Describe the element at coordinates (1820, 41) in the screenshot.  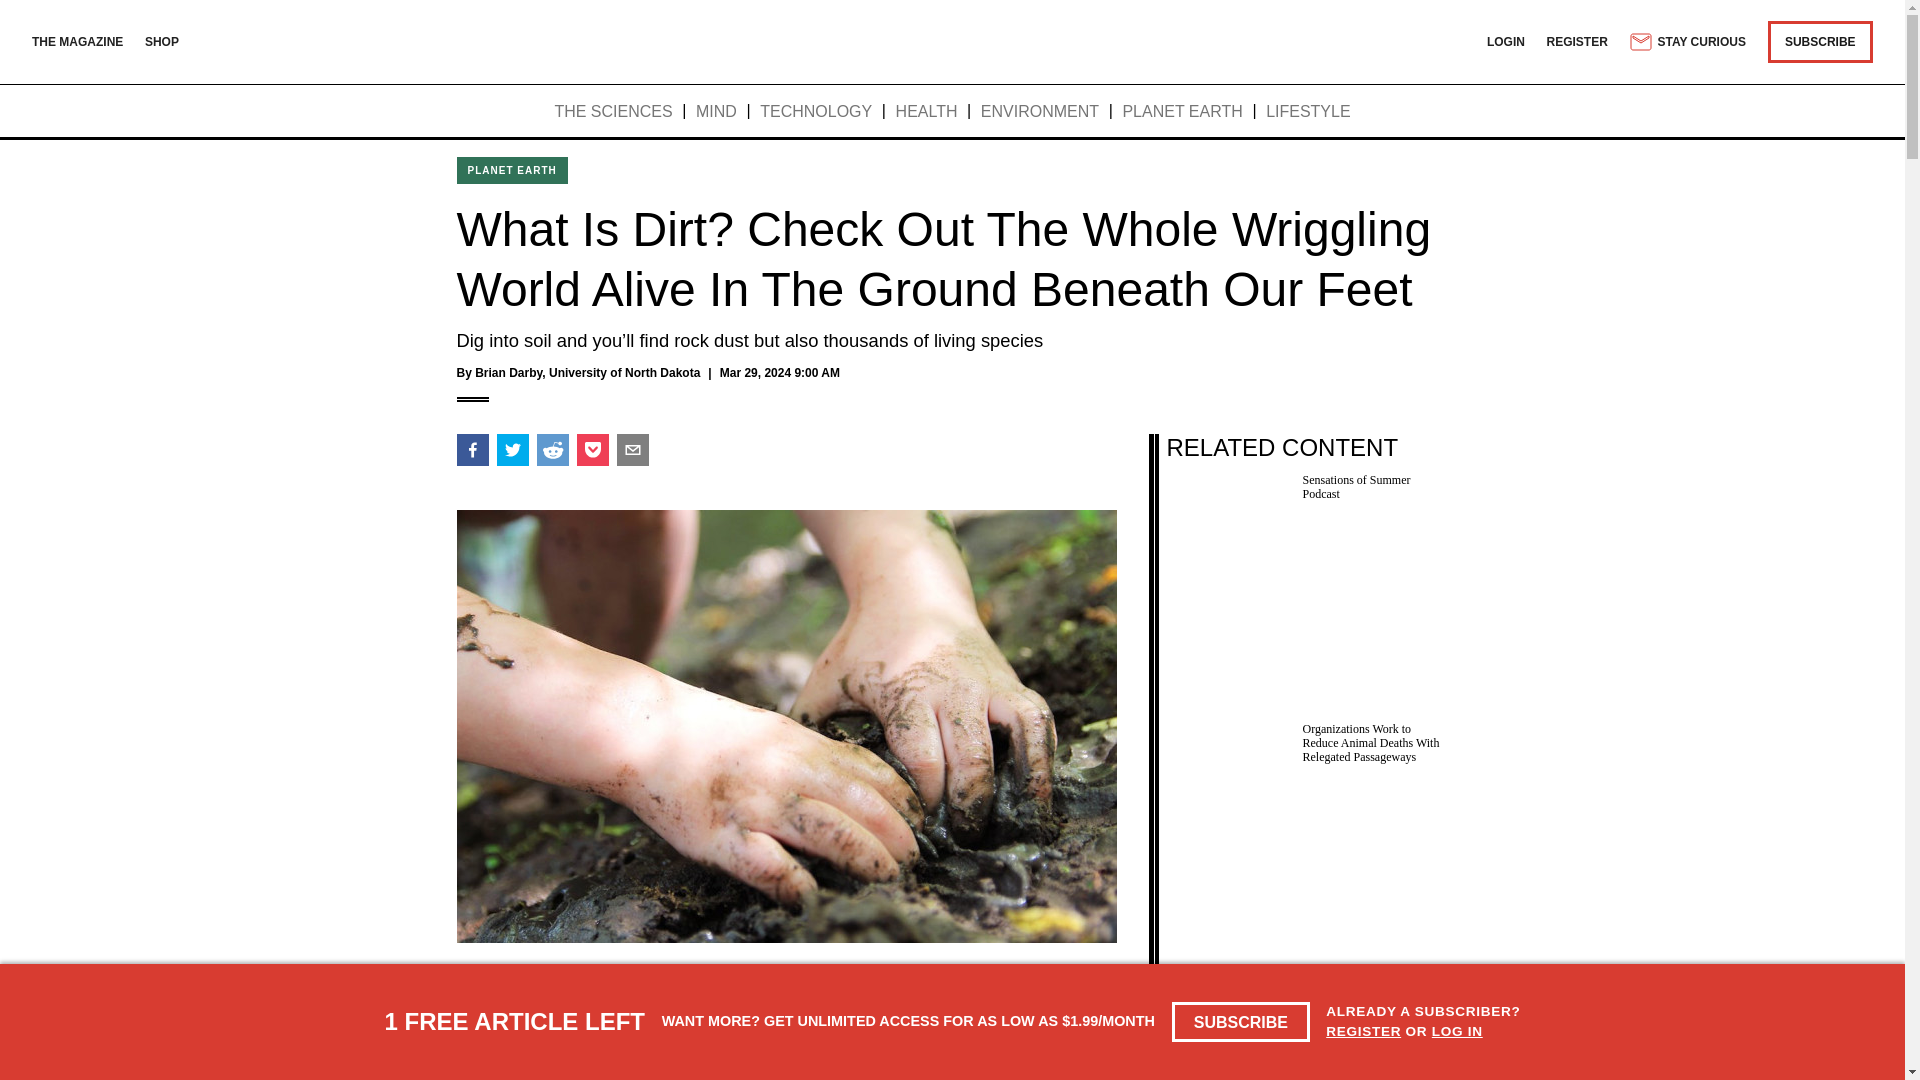
I see `SUBSCRIBE` at that location.